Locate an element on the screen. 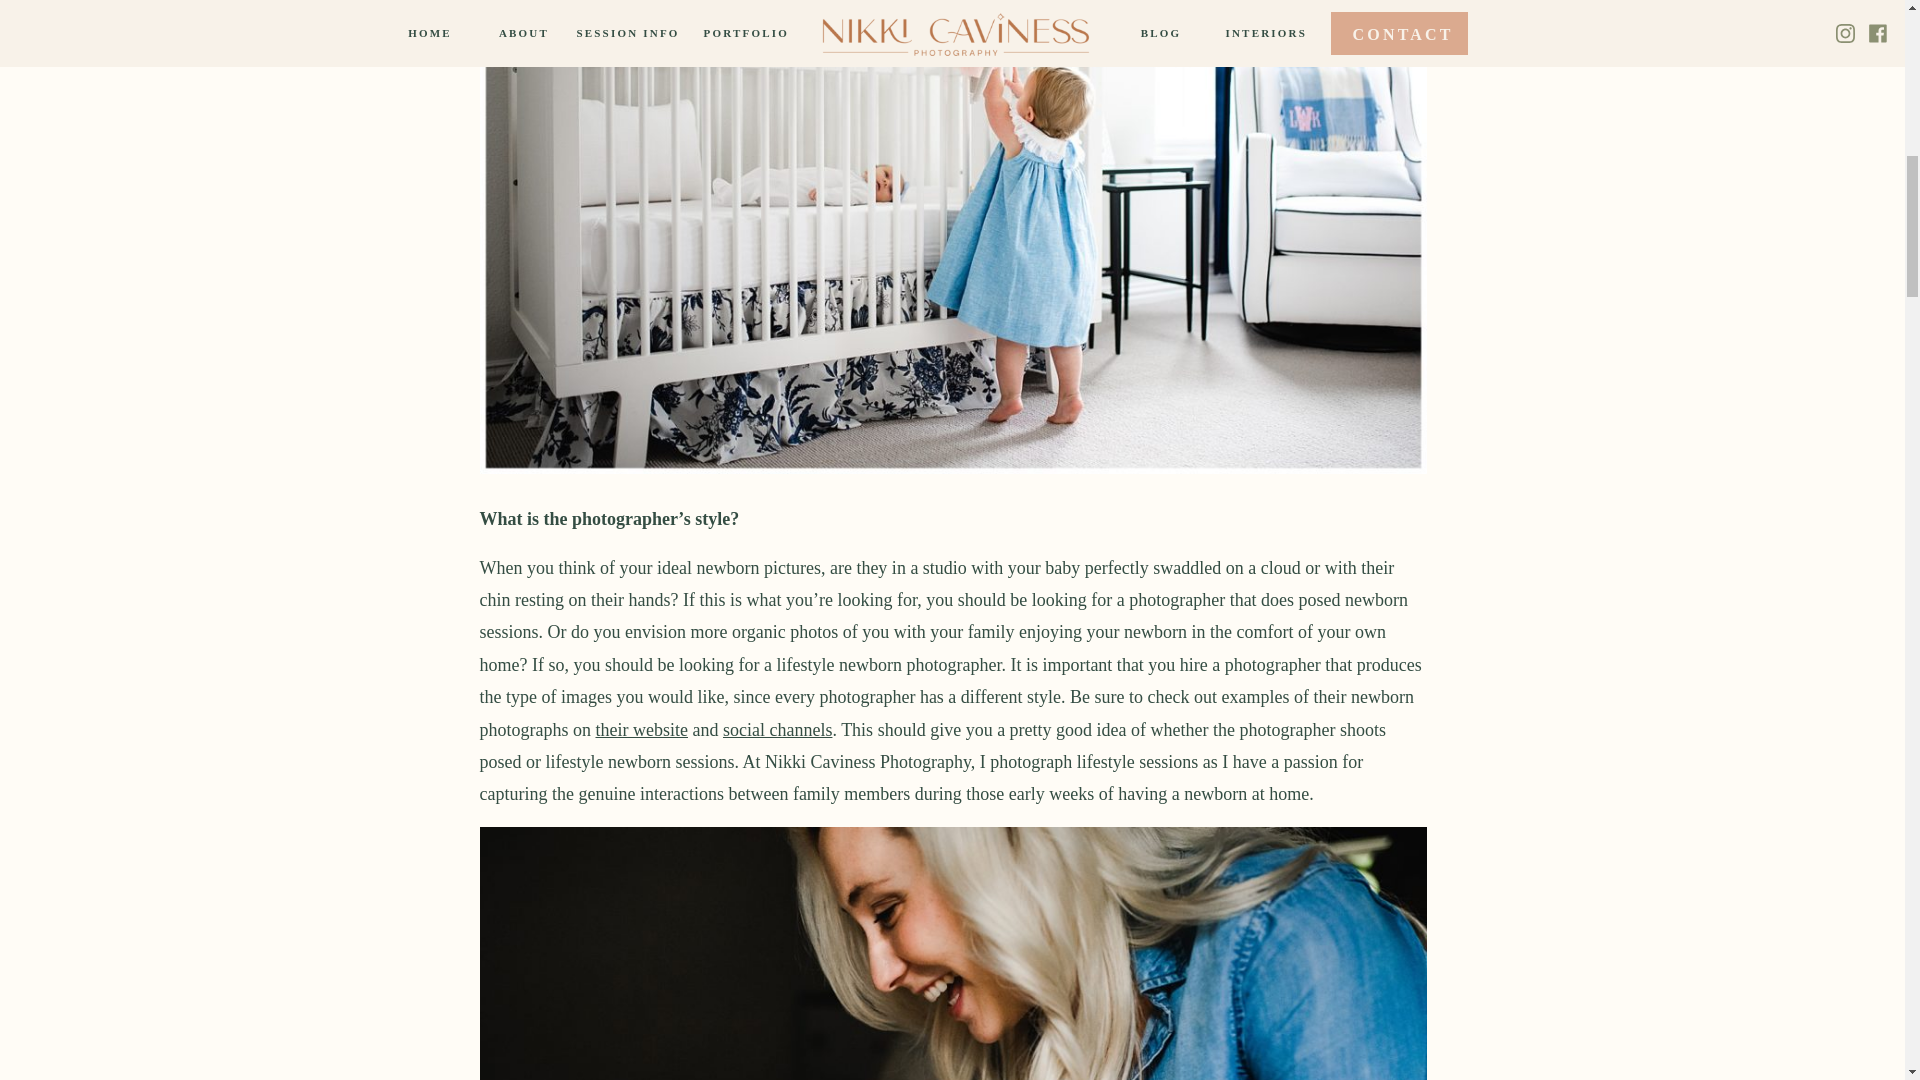 The width and height of the screenshot is (1920, 1080). social channels is located at coordinates (777, 730).